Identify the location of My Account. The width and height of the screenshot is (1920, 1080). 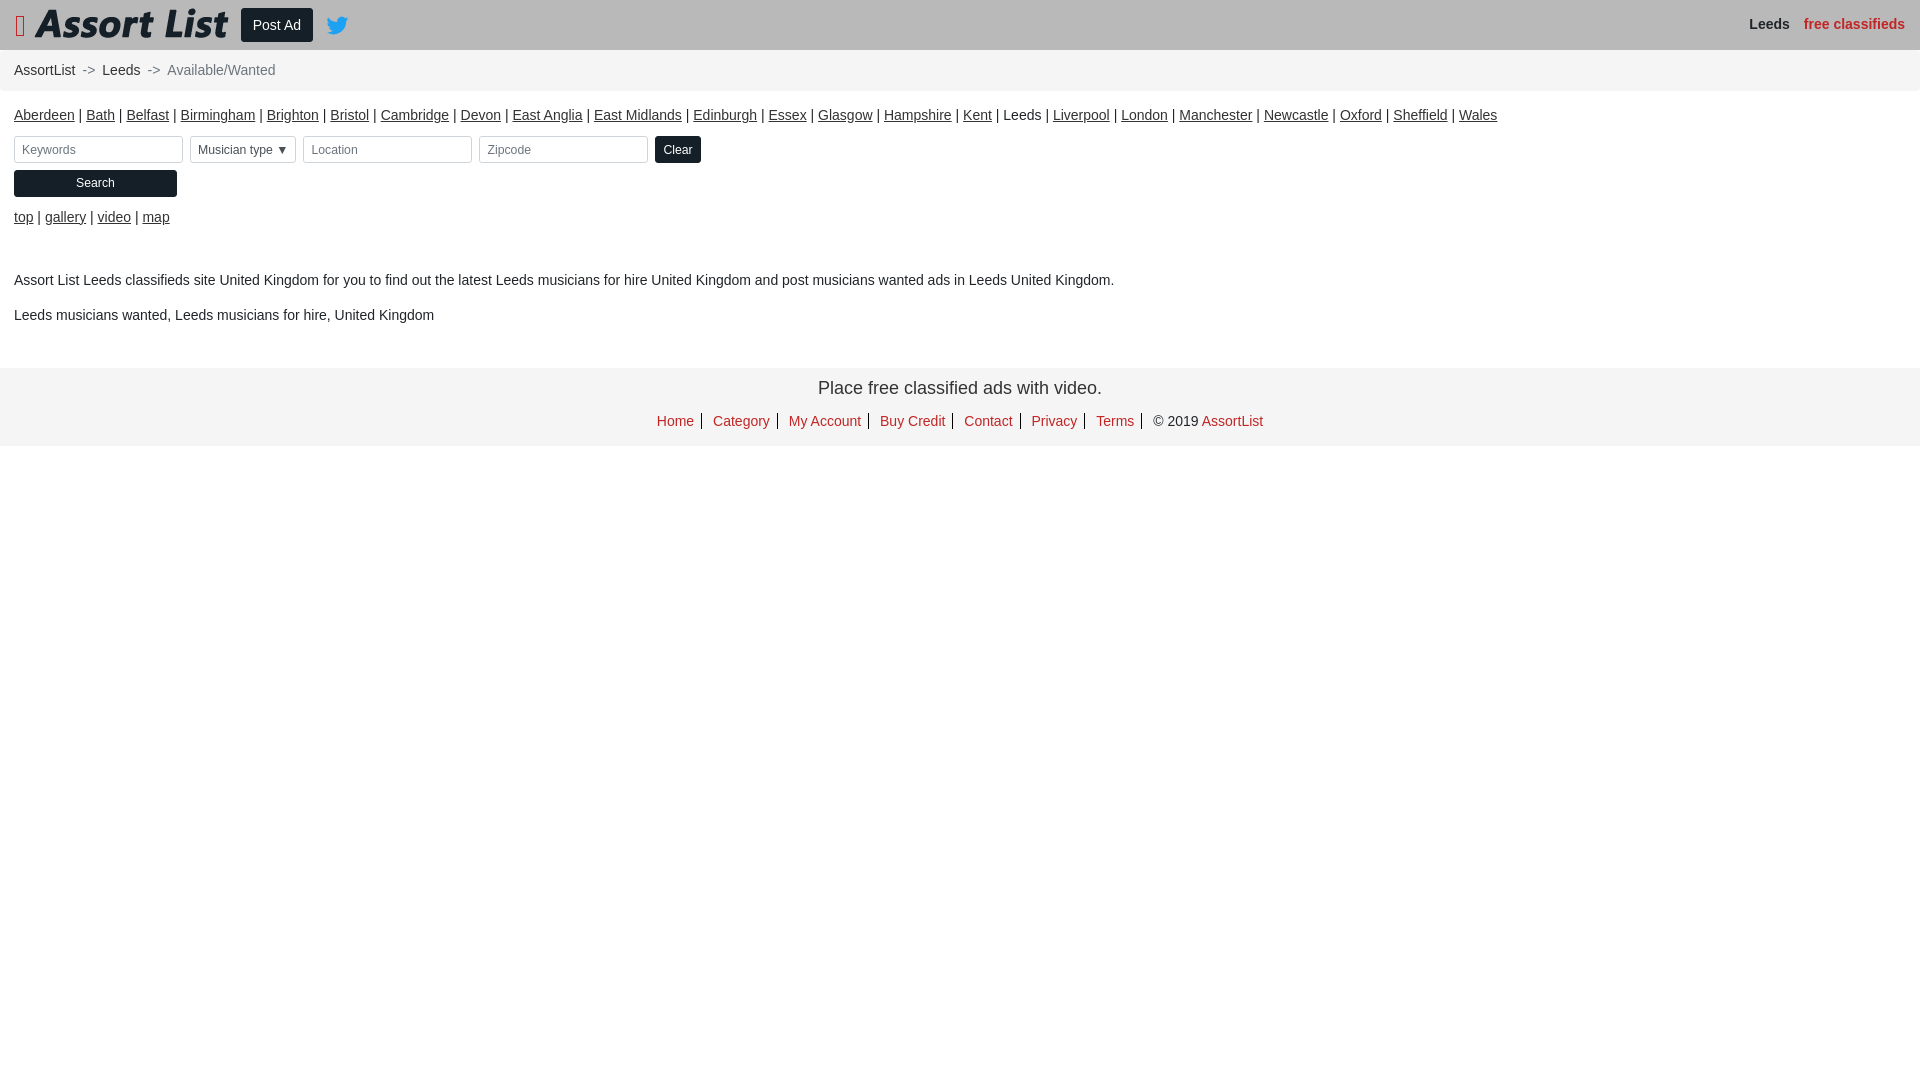
(825, 281).